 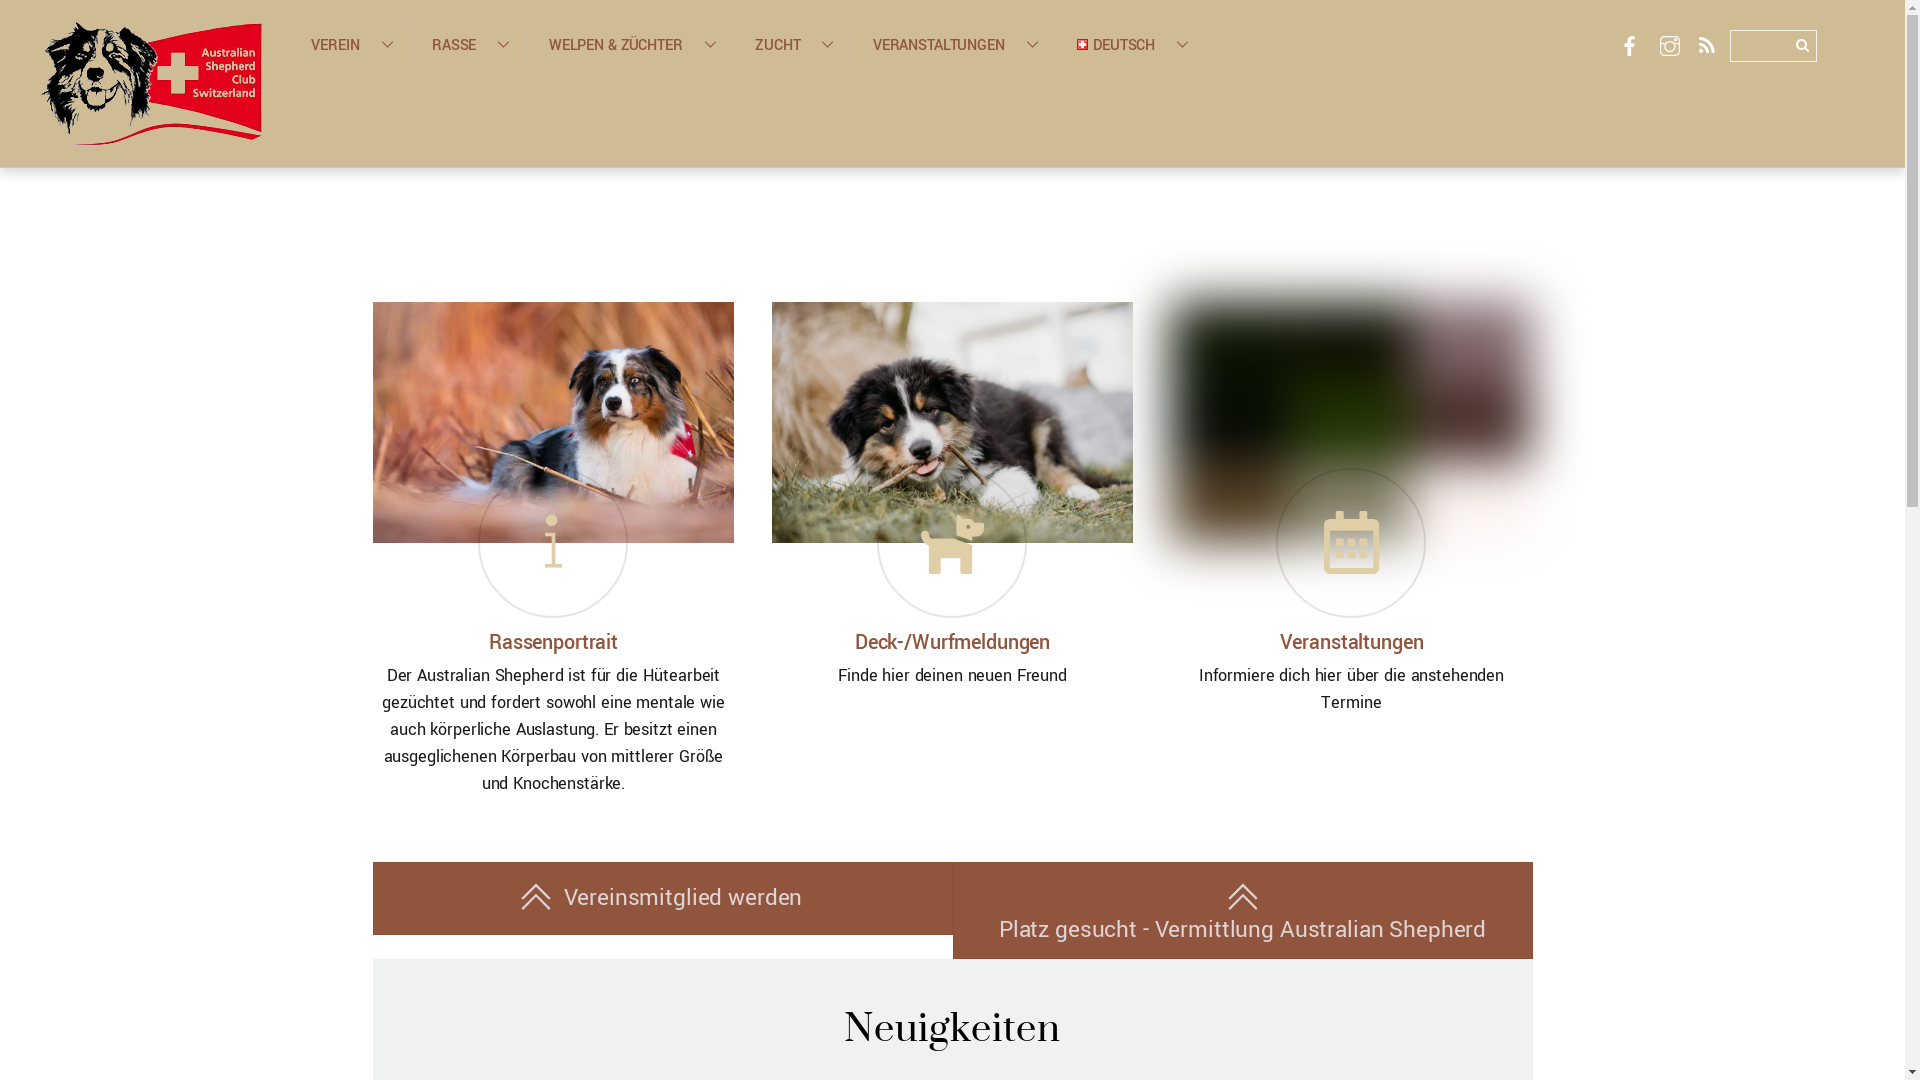 I want to click on Veranstaltungen, so click(x=1352, y=643).